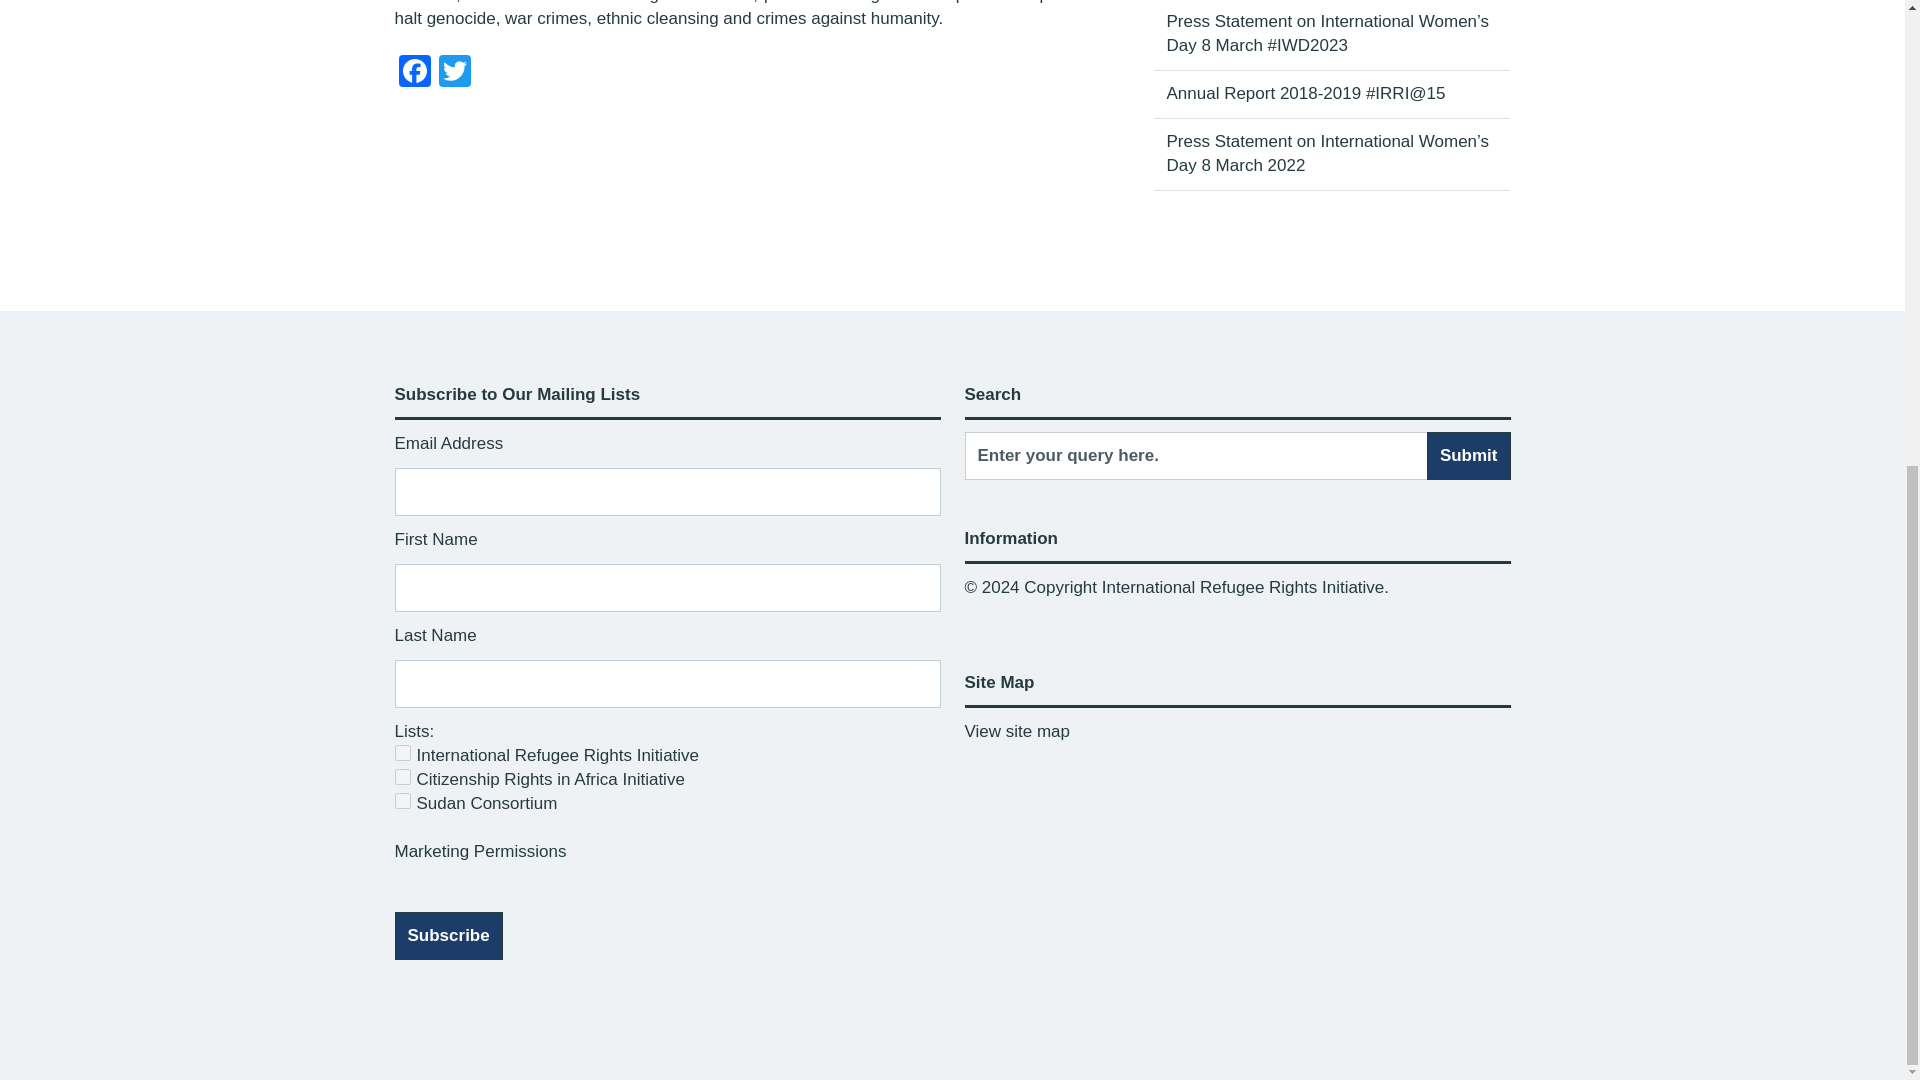 The width and height of the screenshot is (1920, 1080). What do you see at coordinates (413, 73) in the screenshot?
I see `Facebook` at bounding box center [413, 73].